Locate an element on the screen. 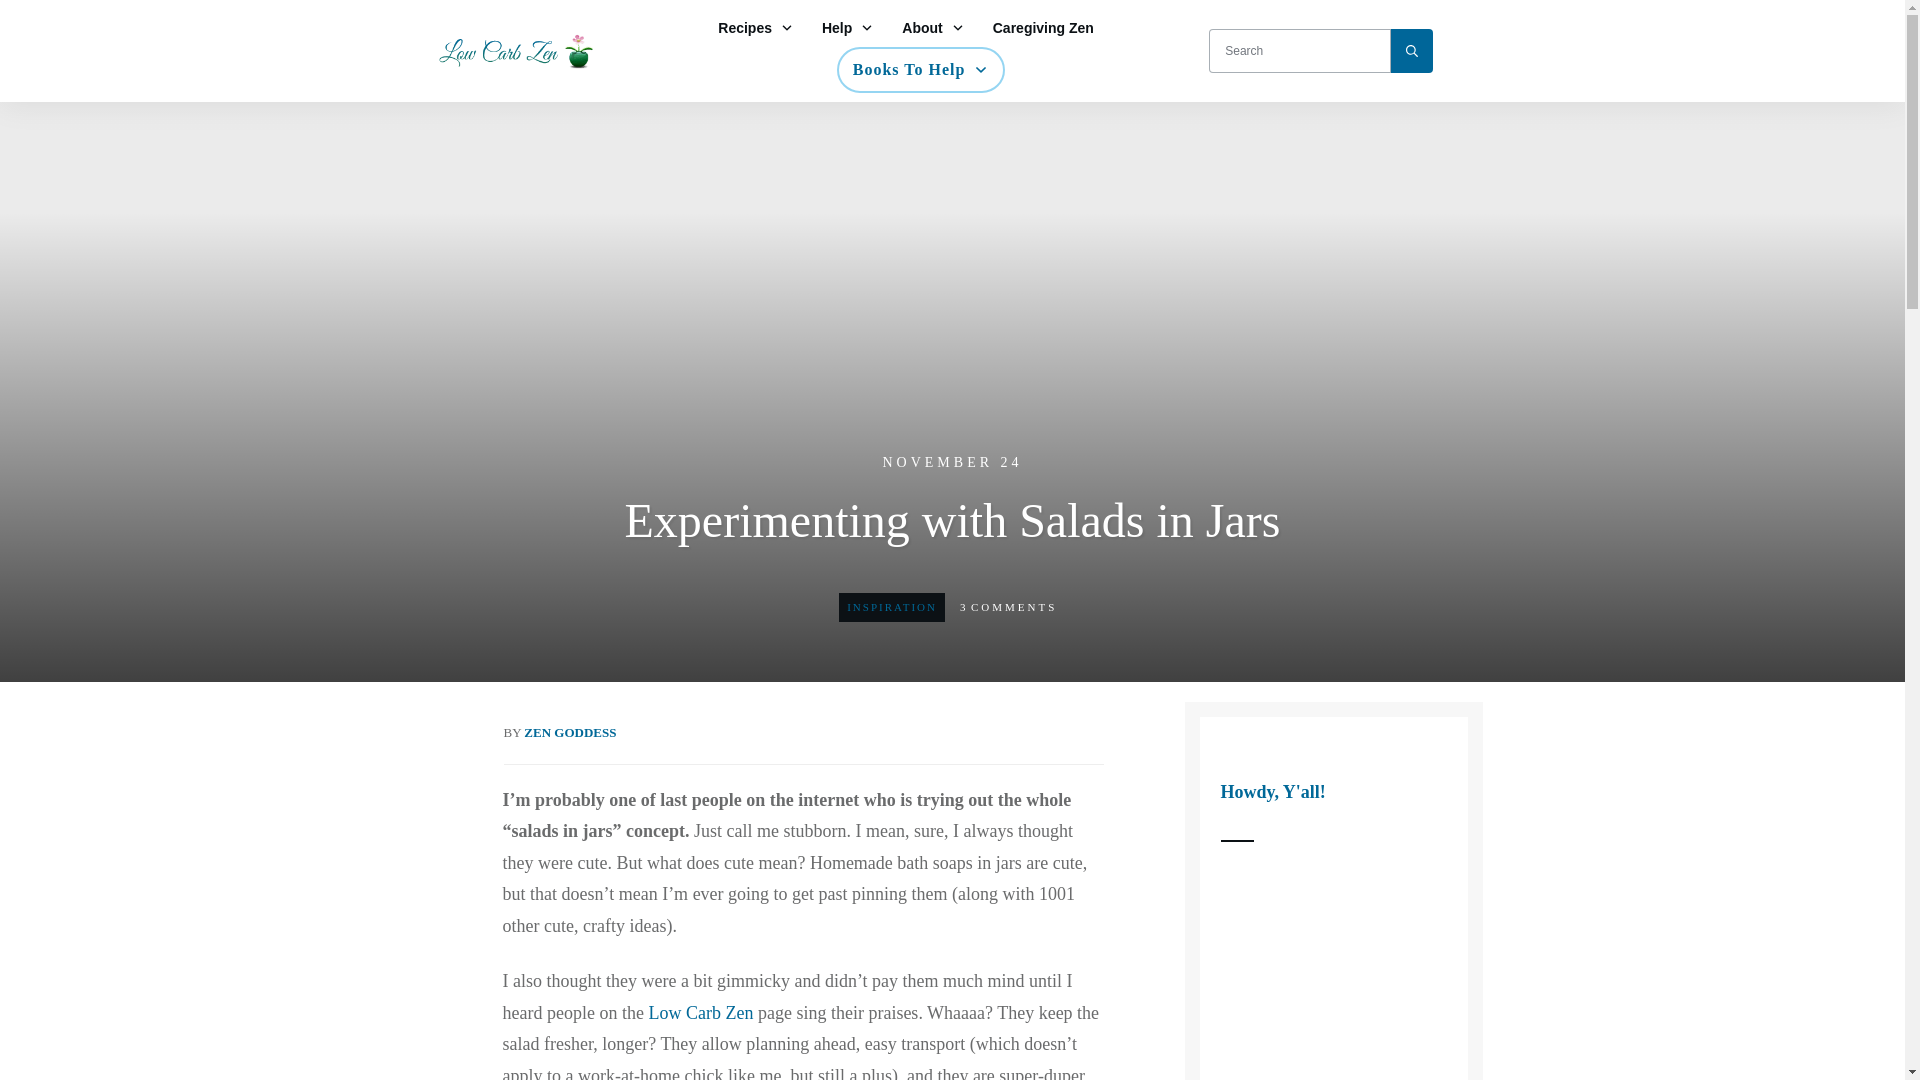 This screenshot has height=1080, width=1920. INSPIRATION is located at coordinates (891, 606).